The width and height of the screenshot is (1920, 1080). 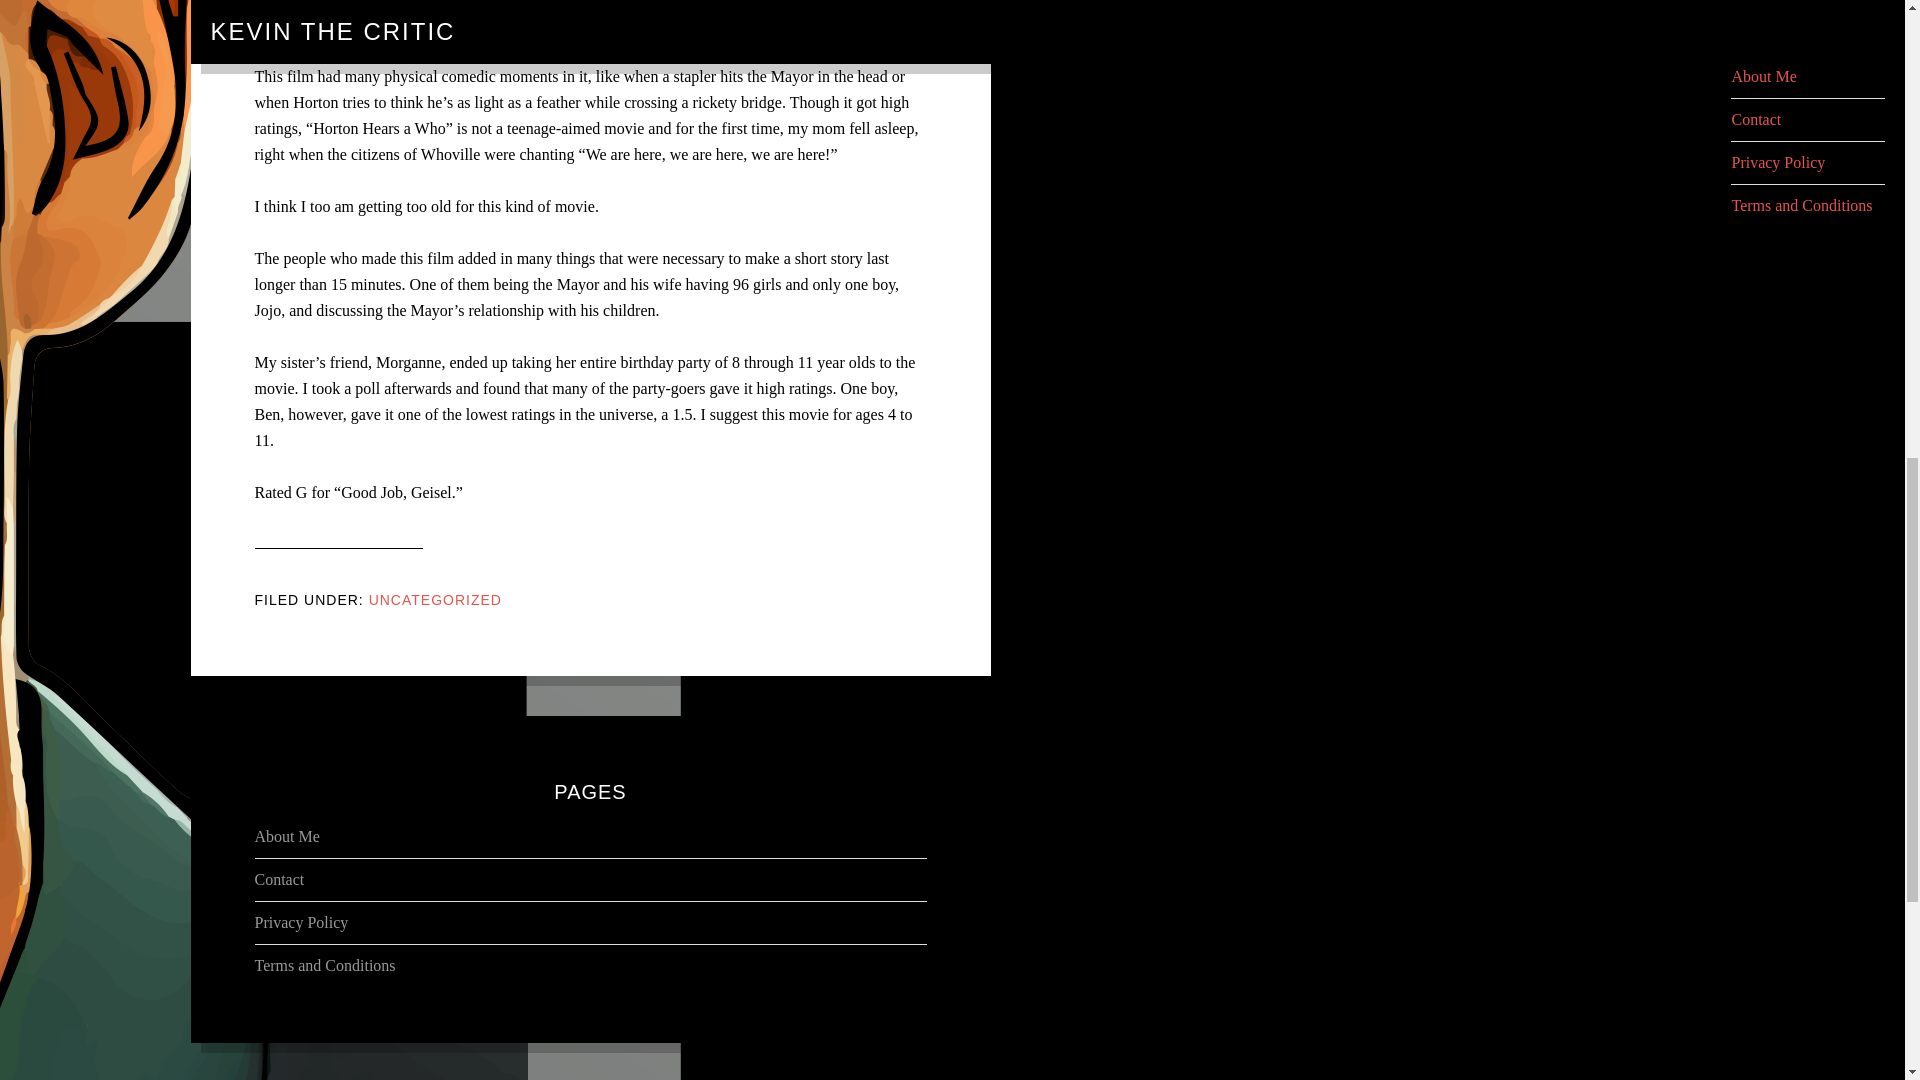 What do you see at coordinates (300, 922) in the screenshot?
I see `Privacy Policy` at bounding box center [300, 922].